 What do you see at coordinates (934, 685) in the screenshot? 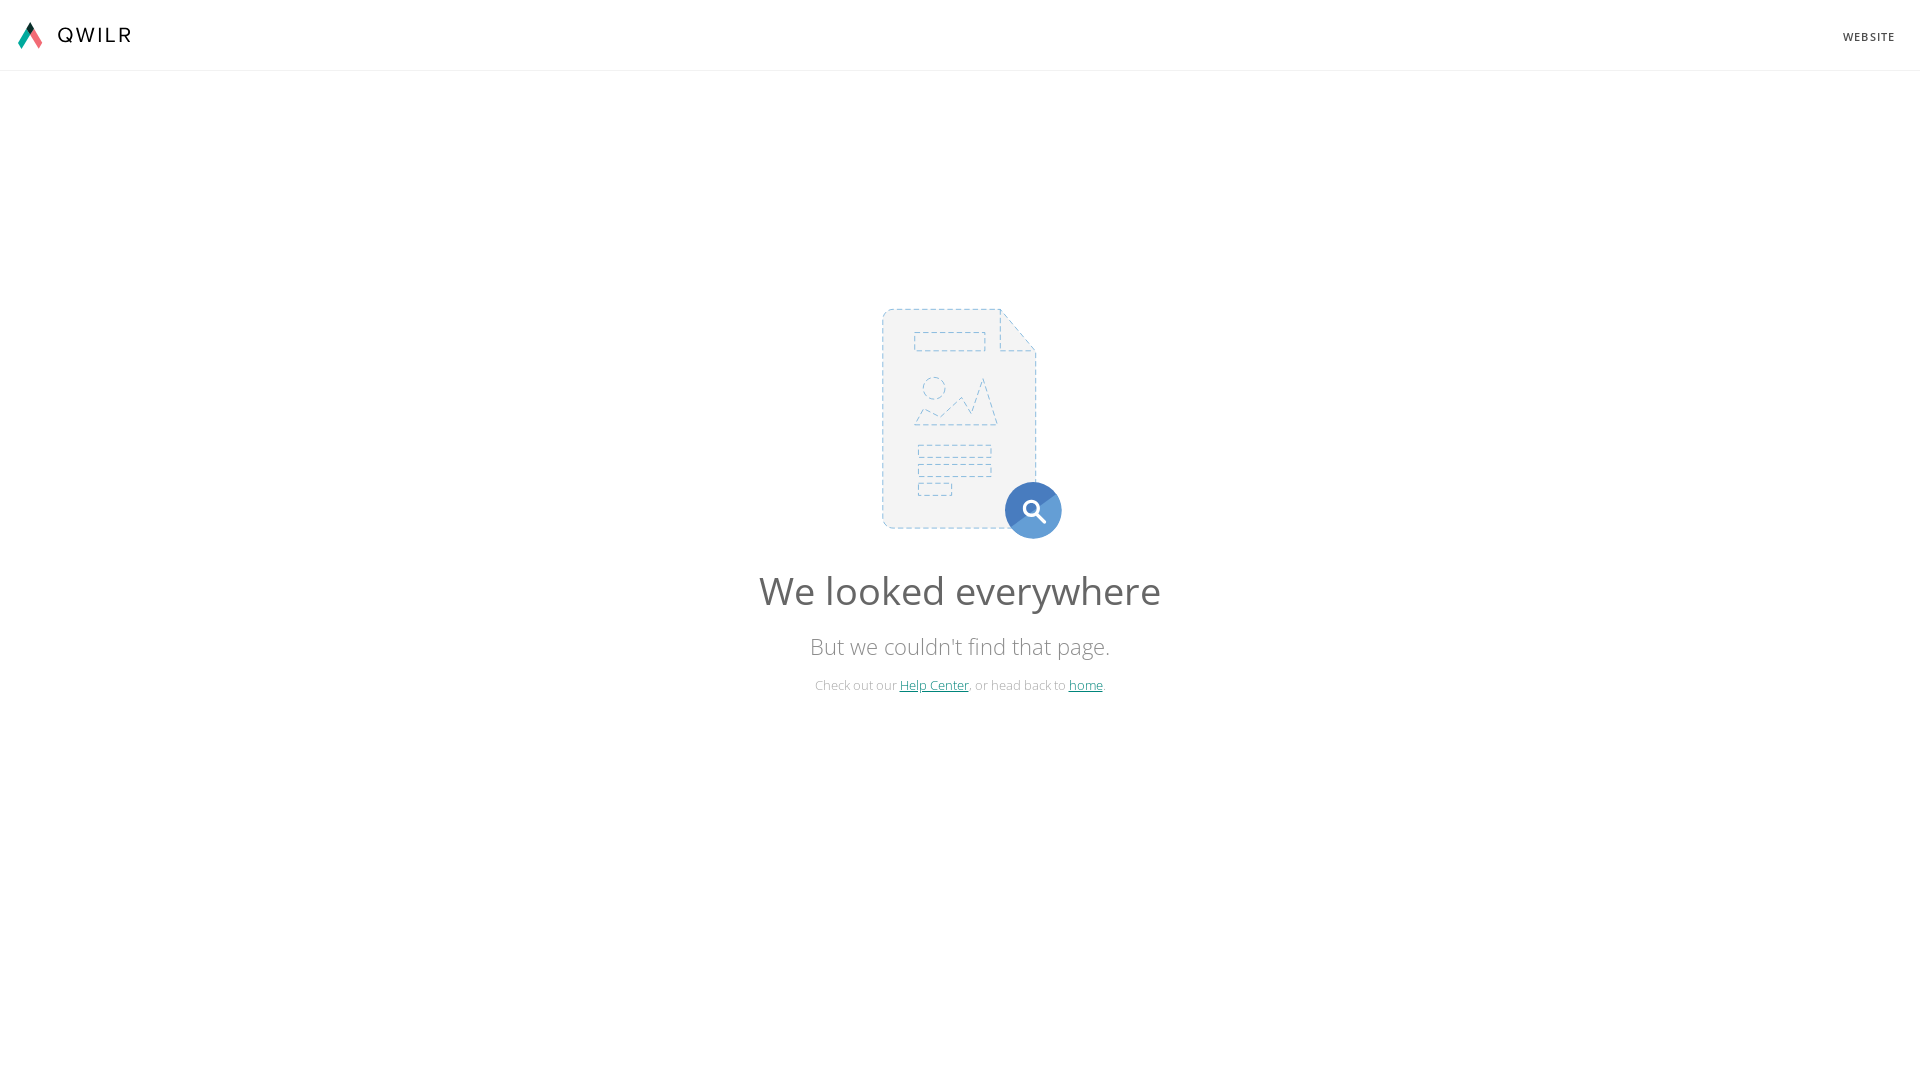
I see `Help Center` at bounding box center [934, 685].